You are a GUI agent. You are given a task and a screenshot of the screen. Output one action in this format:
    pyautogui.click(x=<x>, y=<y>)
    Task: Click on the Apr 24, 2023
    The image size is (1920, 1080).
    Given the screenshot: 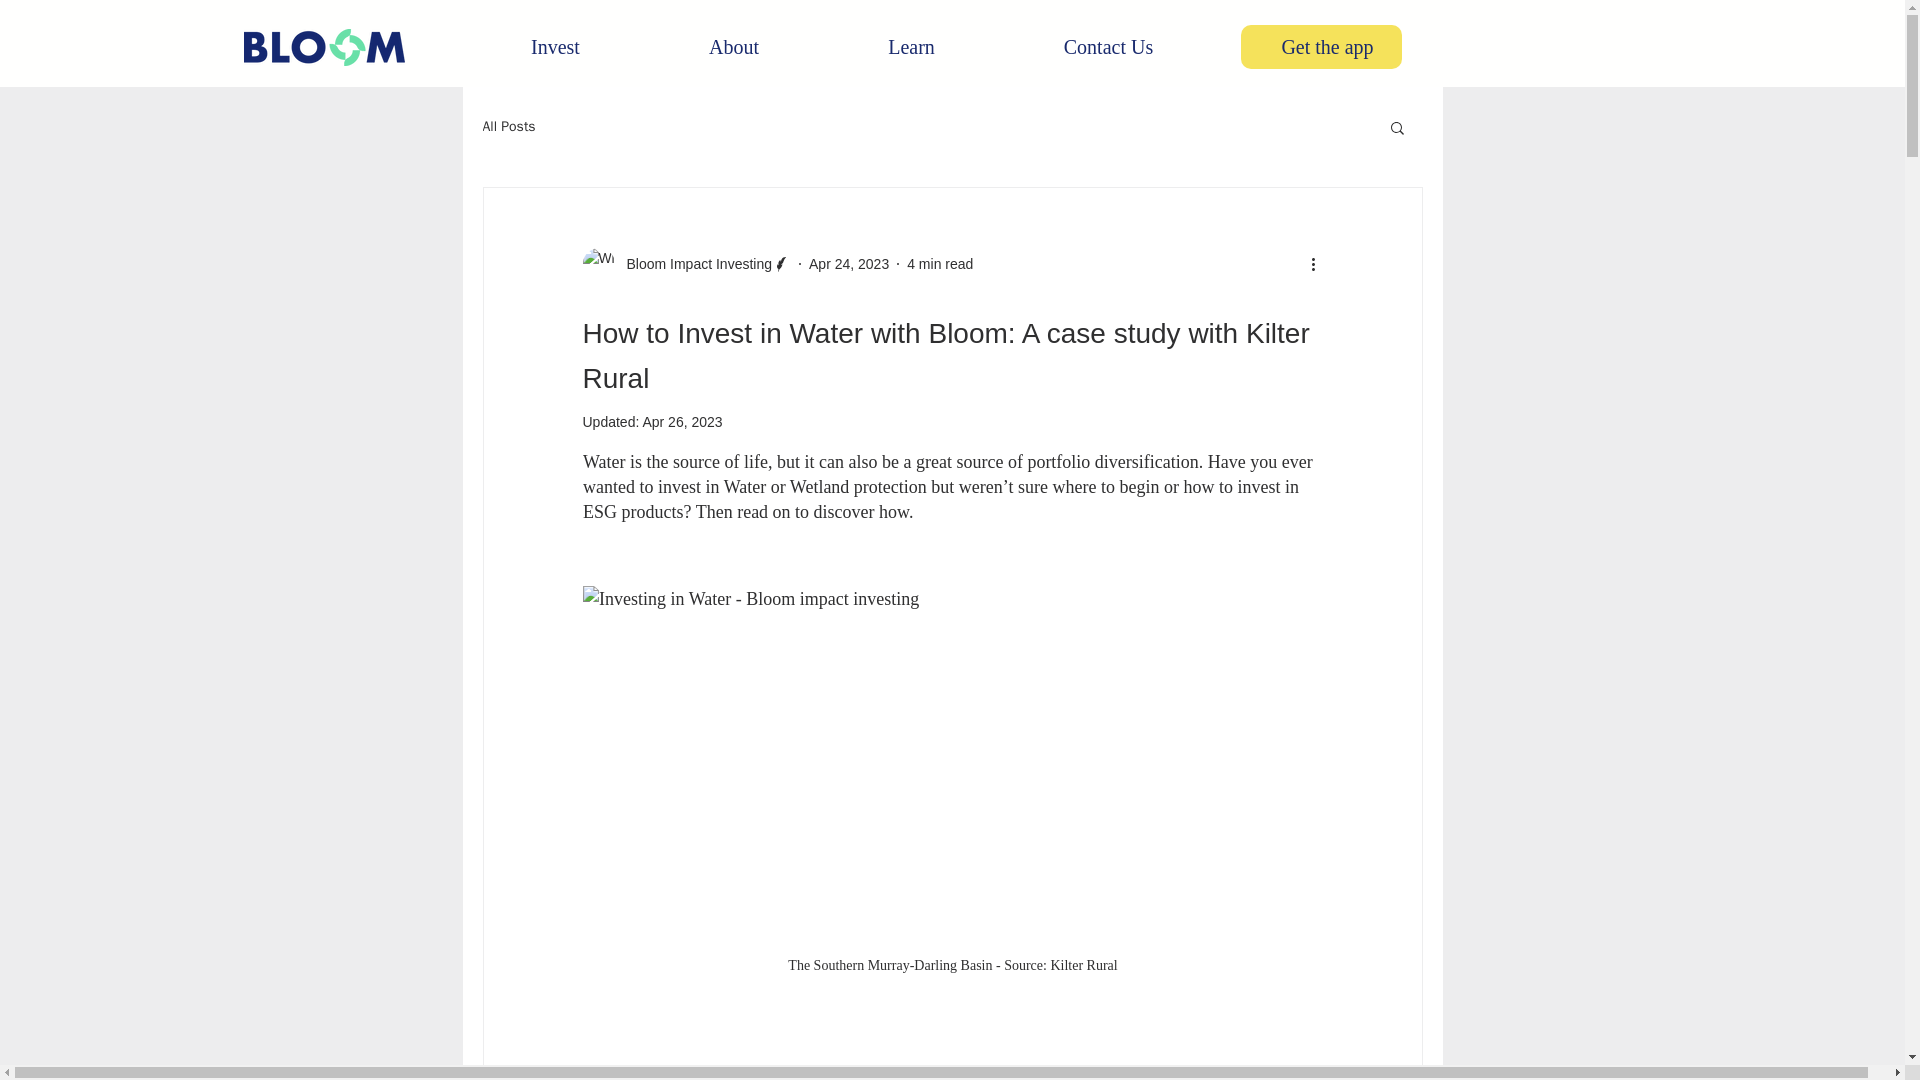 What is the action you would take?
    pyautogui.click(x=848, y=264)
    